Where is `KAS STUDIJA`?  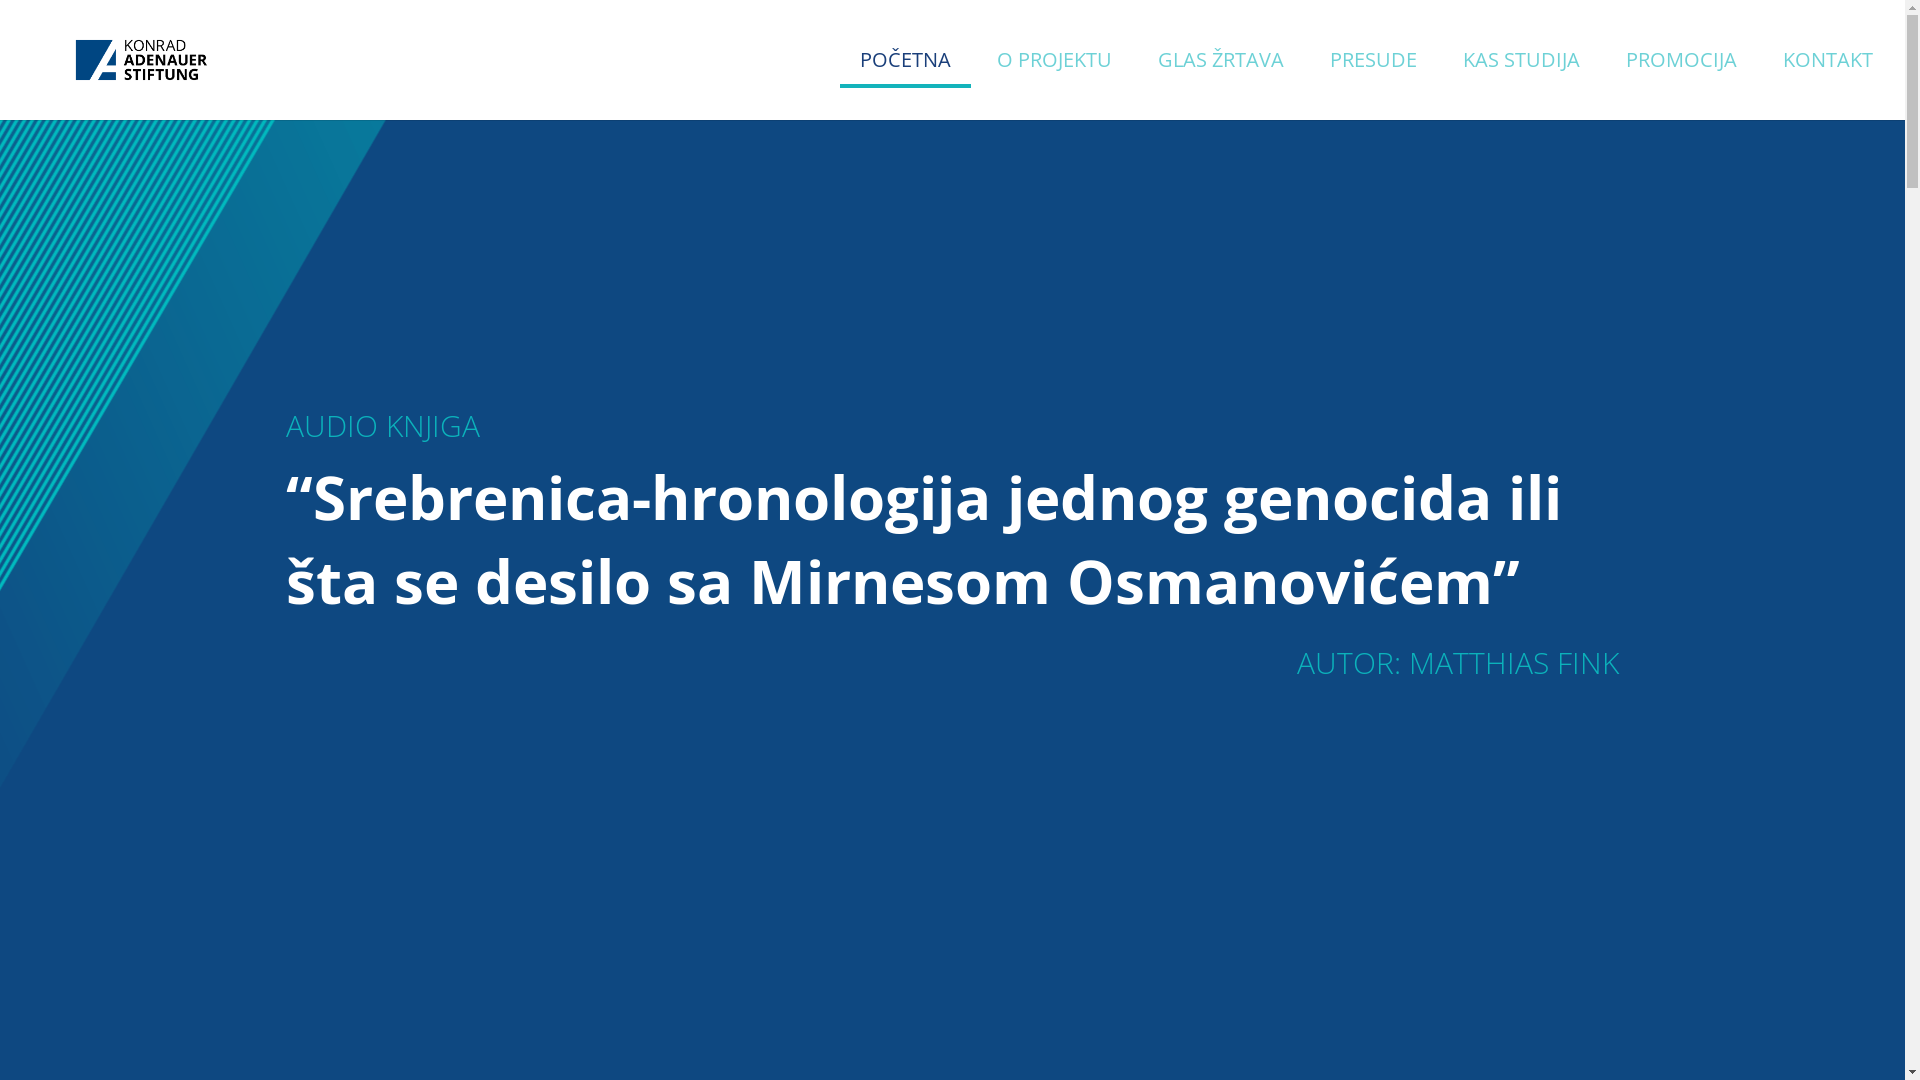
KAS STUDIJA is located at coordinates (1522, 86).